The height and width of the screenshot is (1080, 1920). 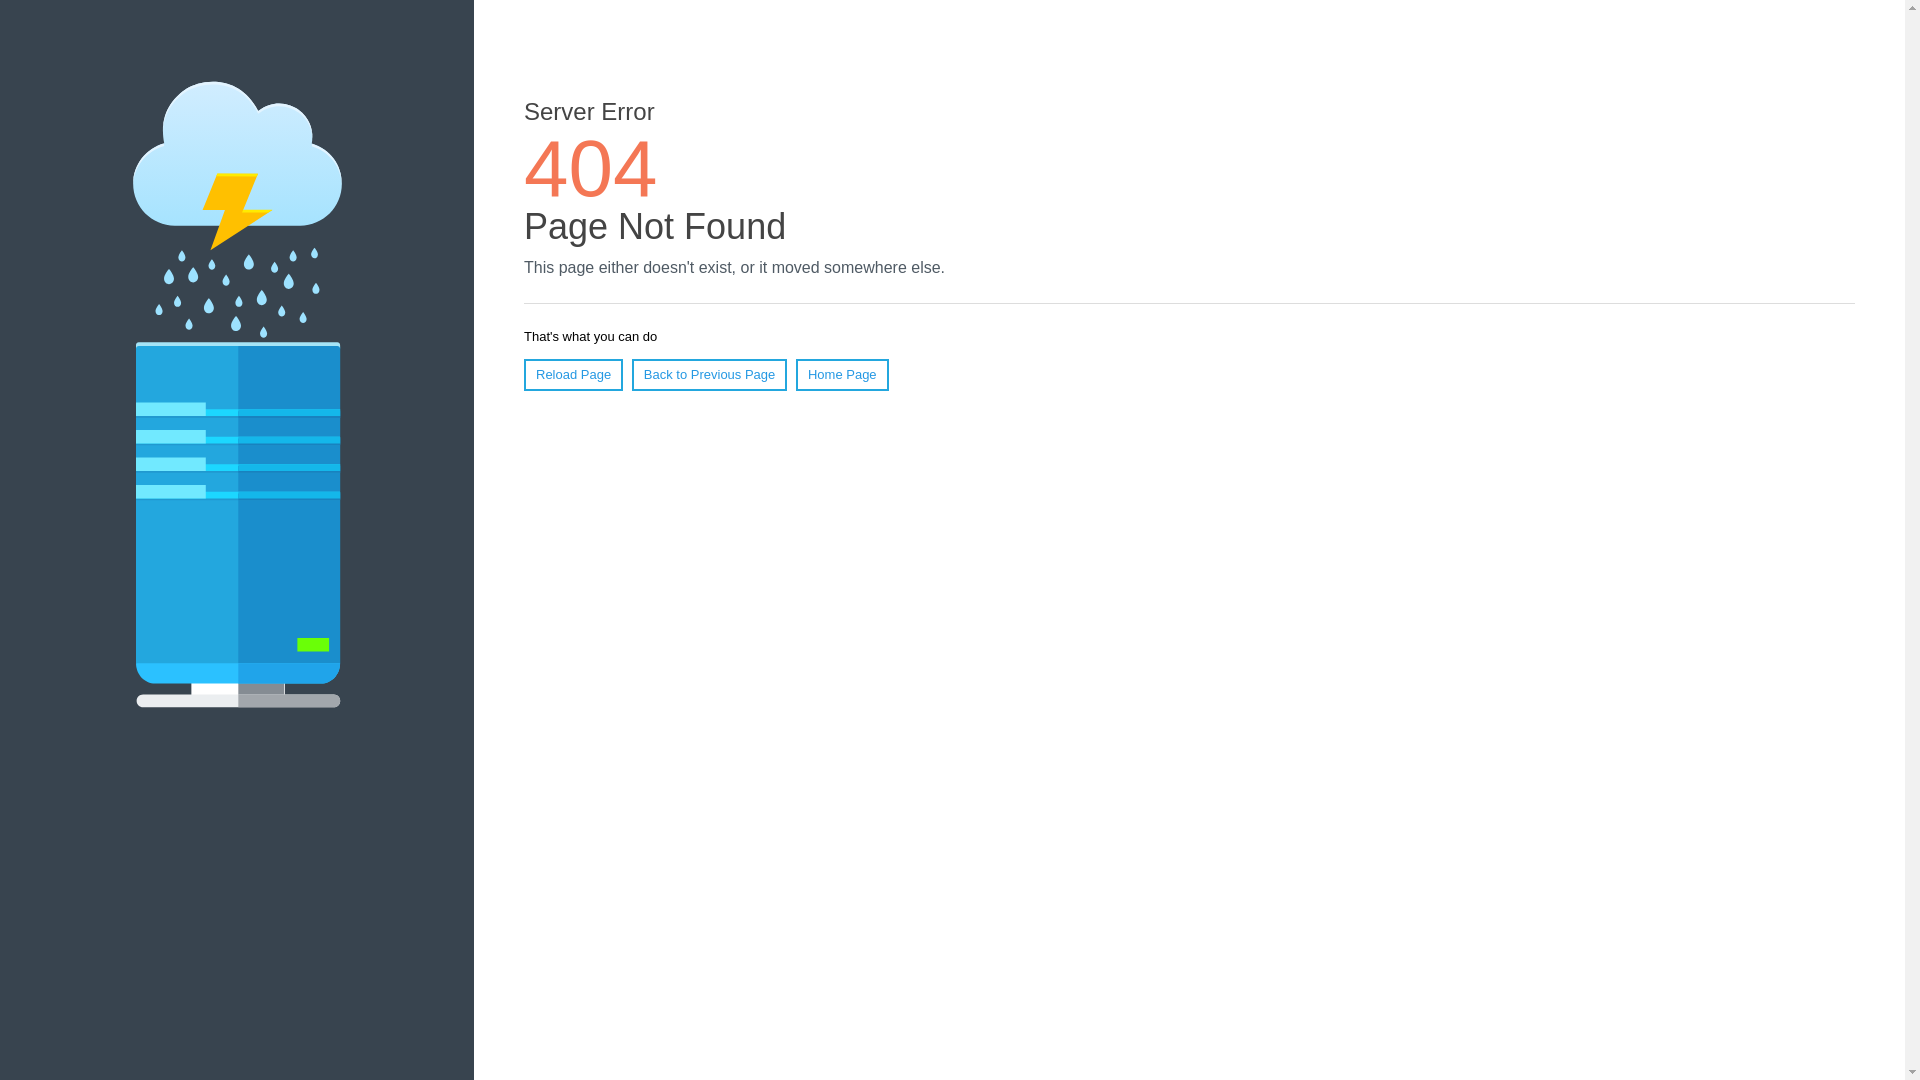 I want to click on Home Page, so click(x=842, y=375).